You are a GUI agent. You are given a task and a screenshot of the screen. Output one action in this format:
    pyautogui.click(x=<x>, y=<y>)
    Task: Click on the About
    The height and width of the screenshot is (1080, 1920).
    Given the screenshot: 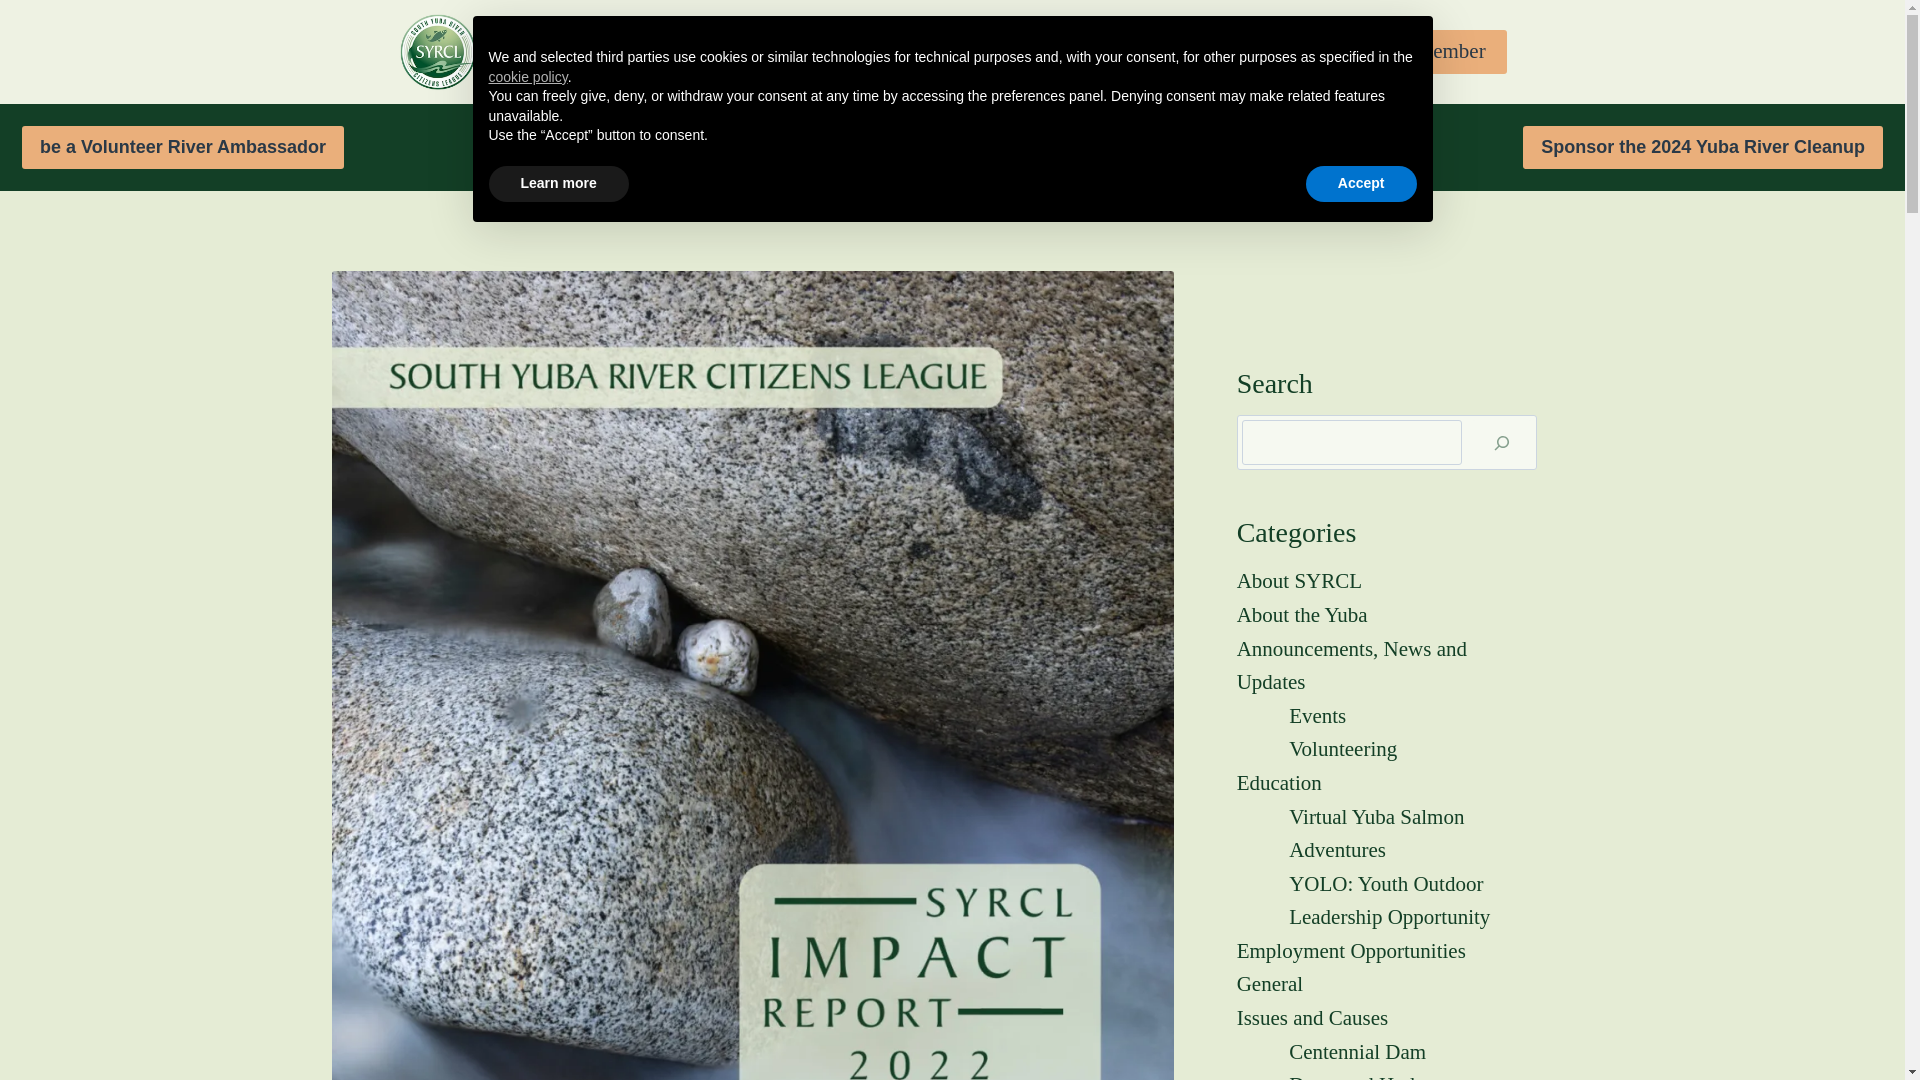 What is the action you would take?
    pyautogui.click(x=554, y=50)
    